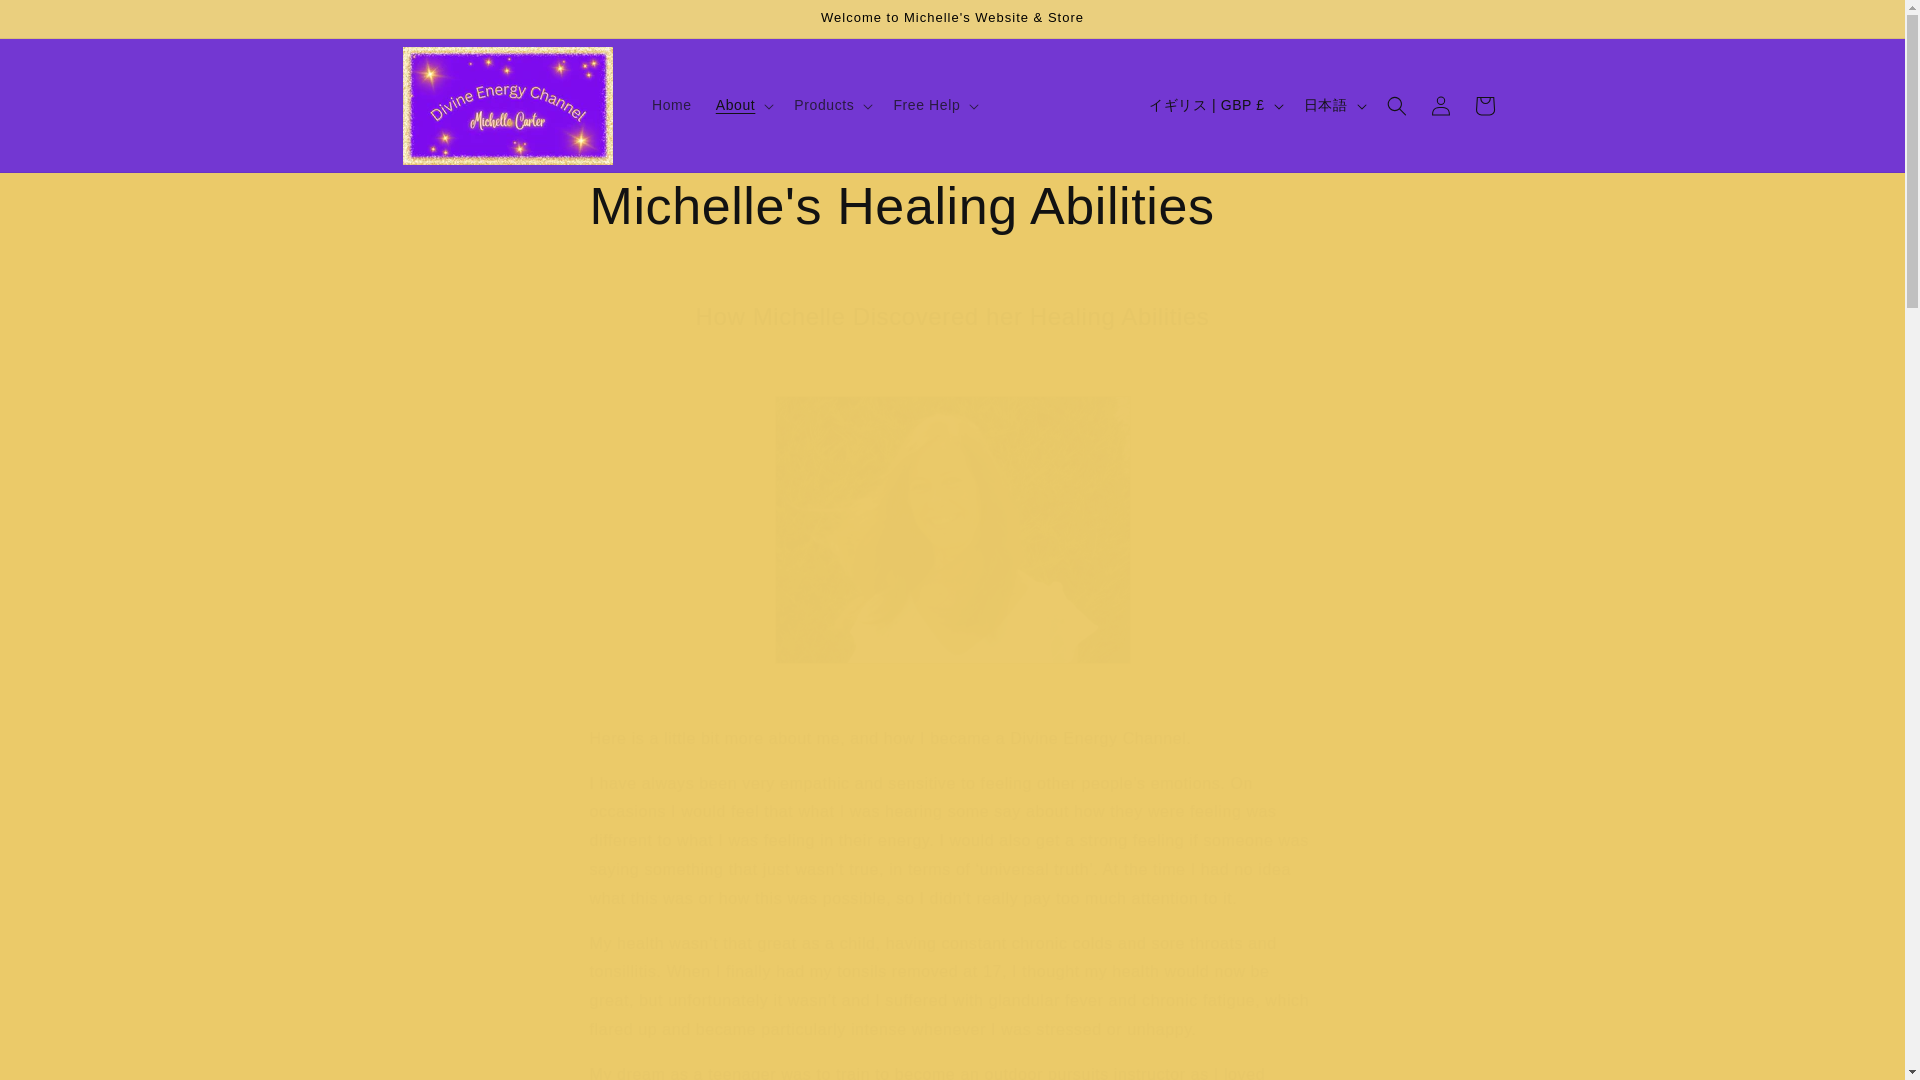  What do you see at coordinates (672, 105) in the screenshot?
I see `Home` at bounding box center [672, 105].